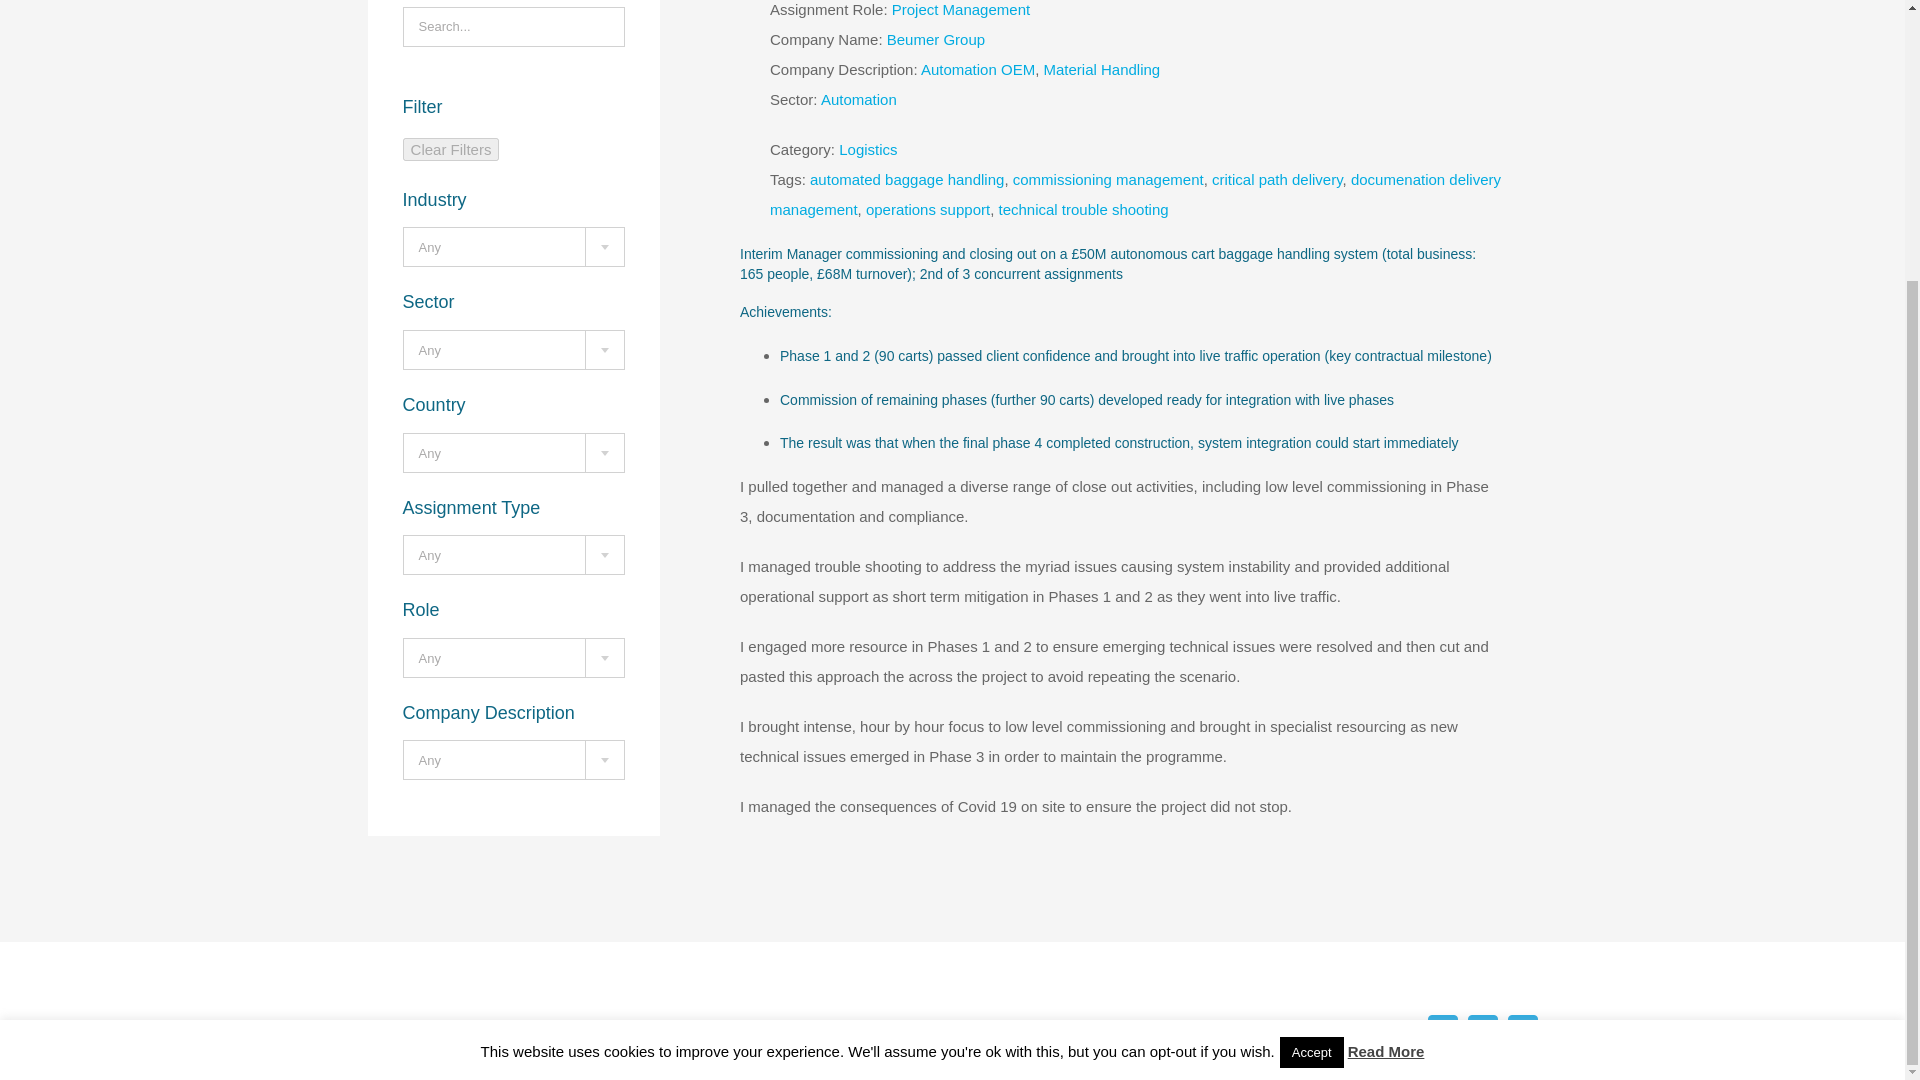  Describe the element at coordinates (1100, 68) in the screenshot. I see `Material Handling` at that location.